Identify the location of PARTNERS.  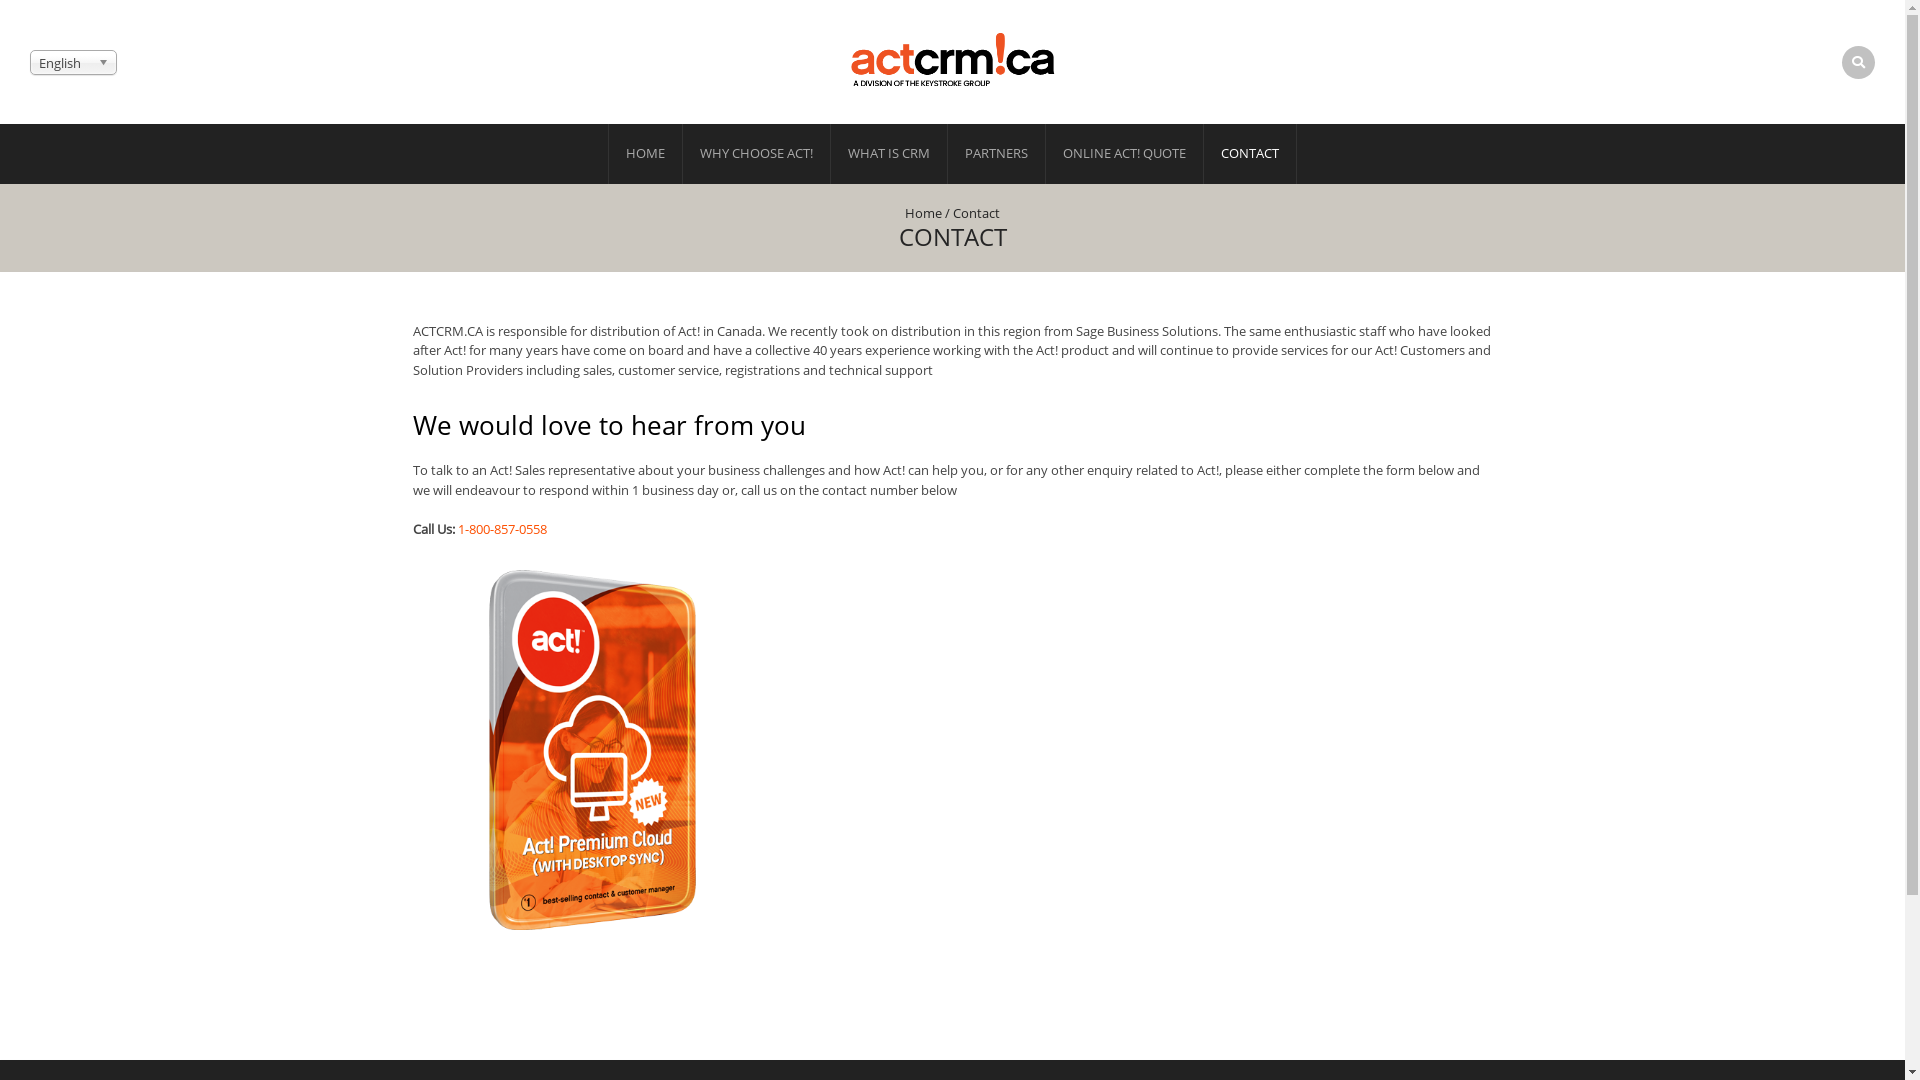
(996, 154).